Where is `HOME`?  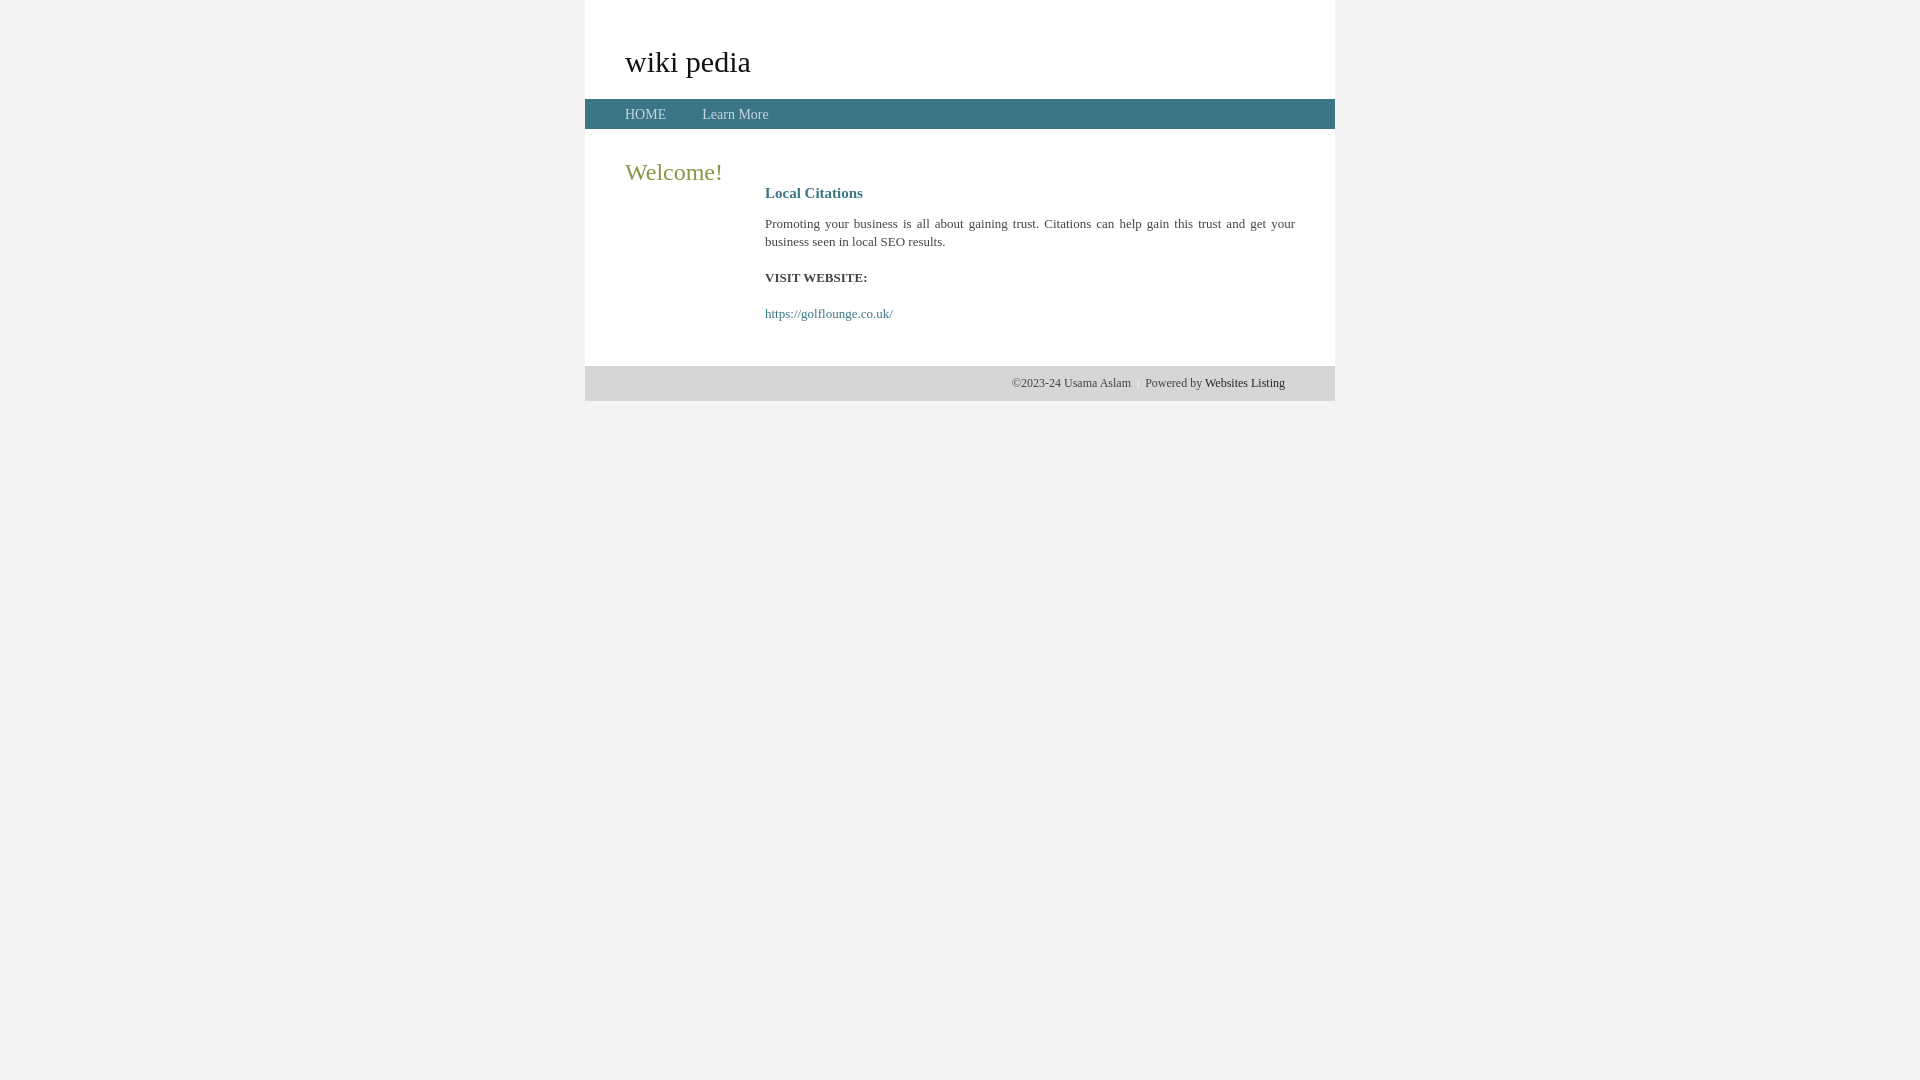 HOME is located at coordinates (646, 114).